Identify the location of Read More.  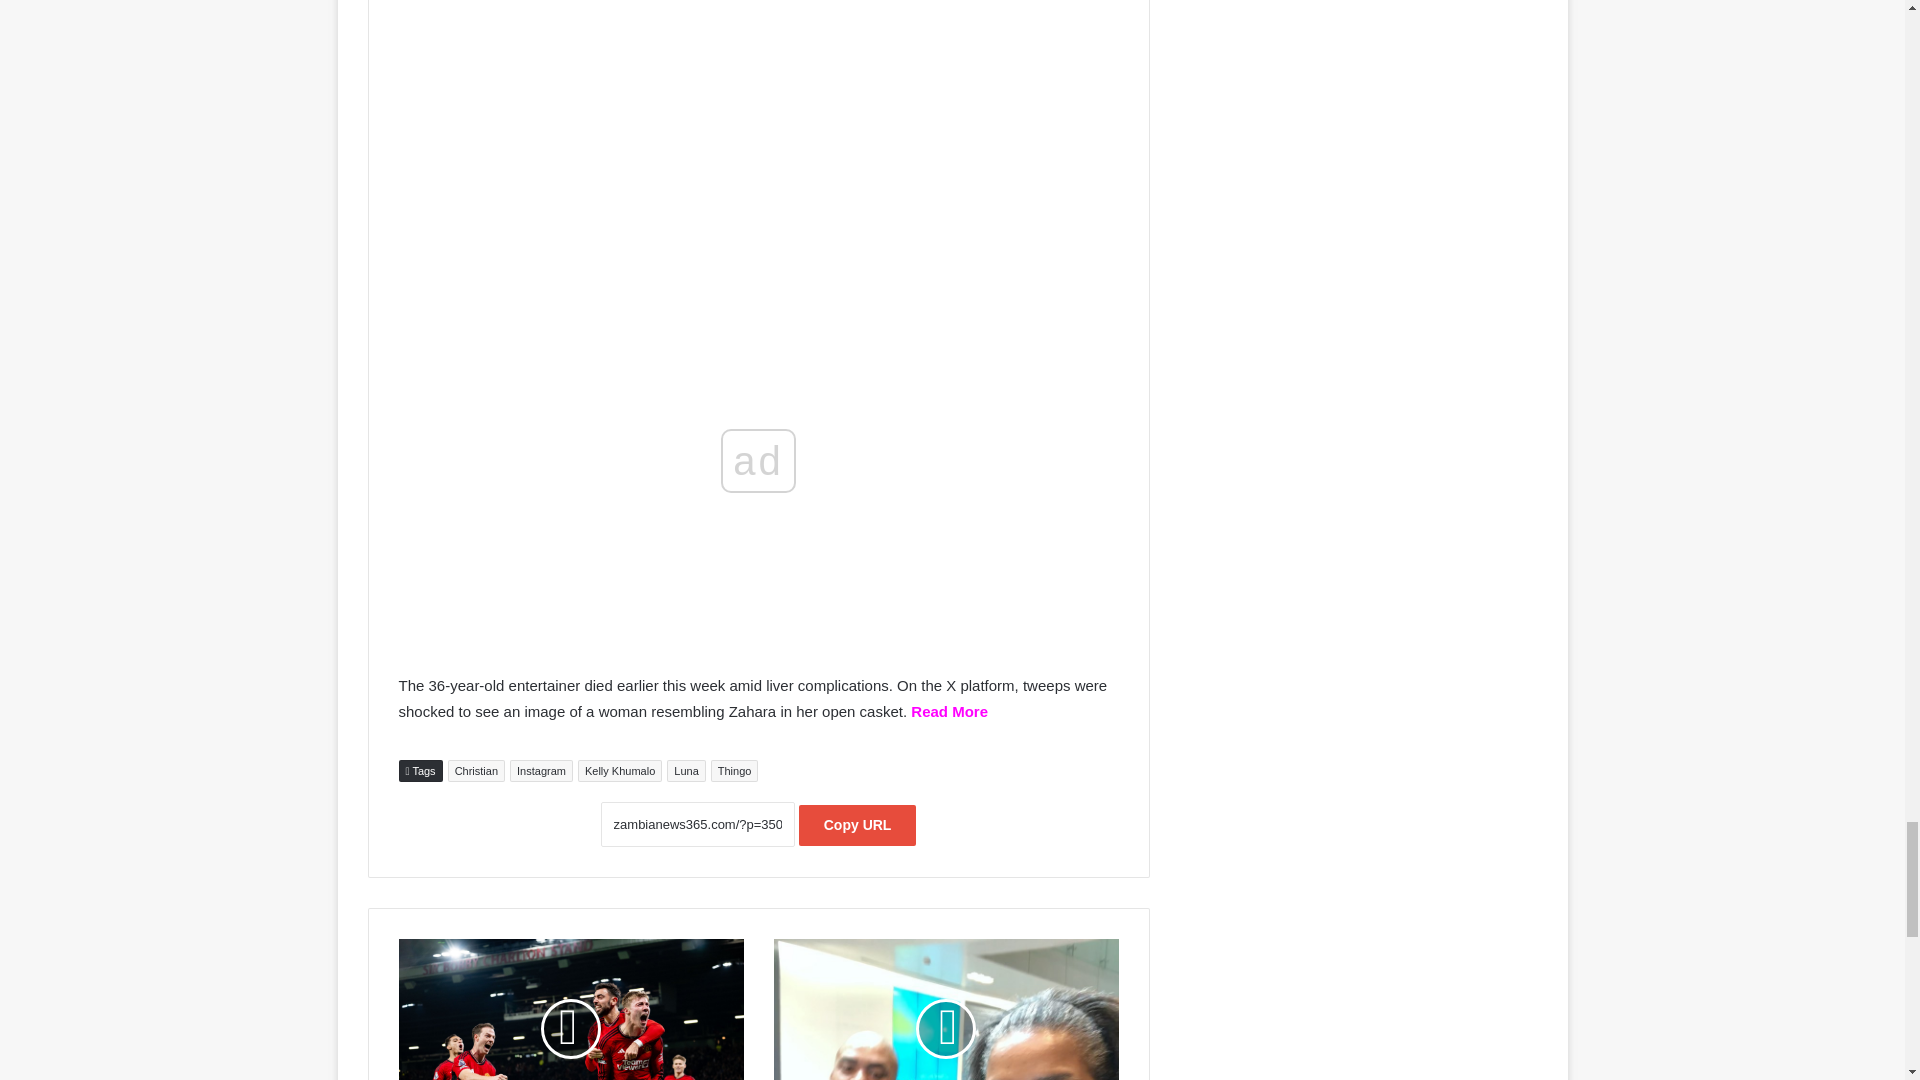
(949, 712).